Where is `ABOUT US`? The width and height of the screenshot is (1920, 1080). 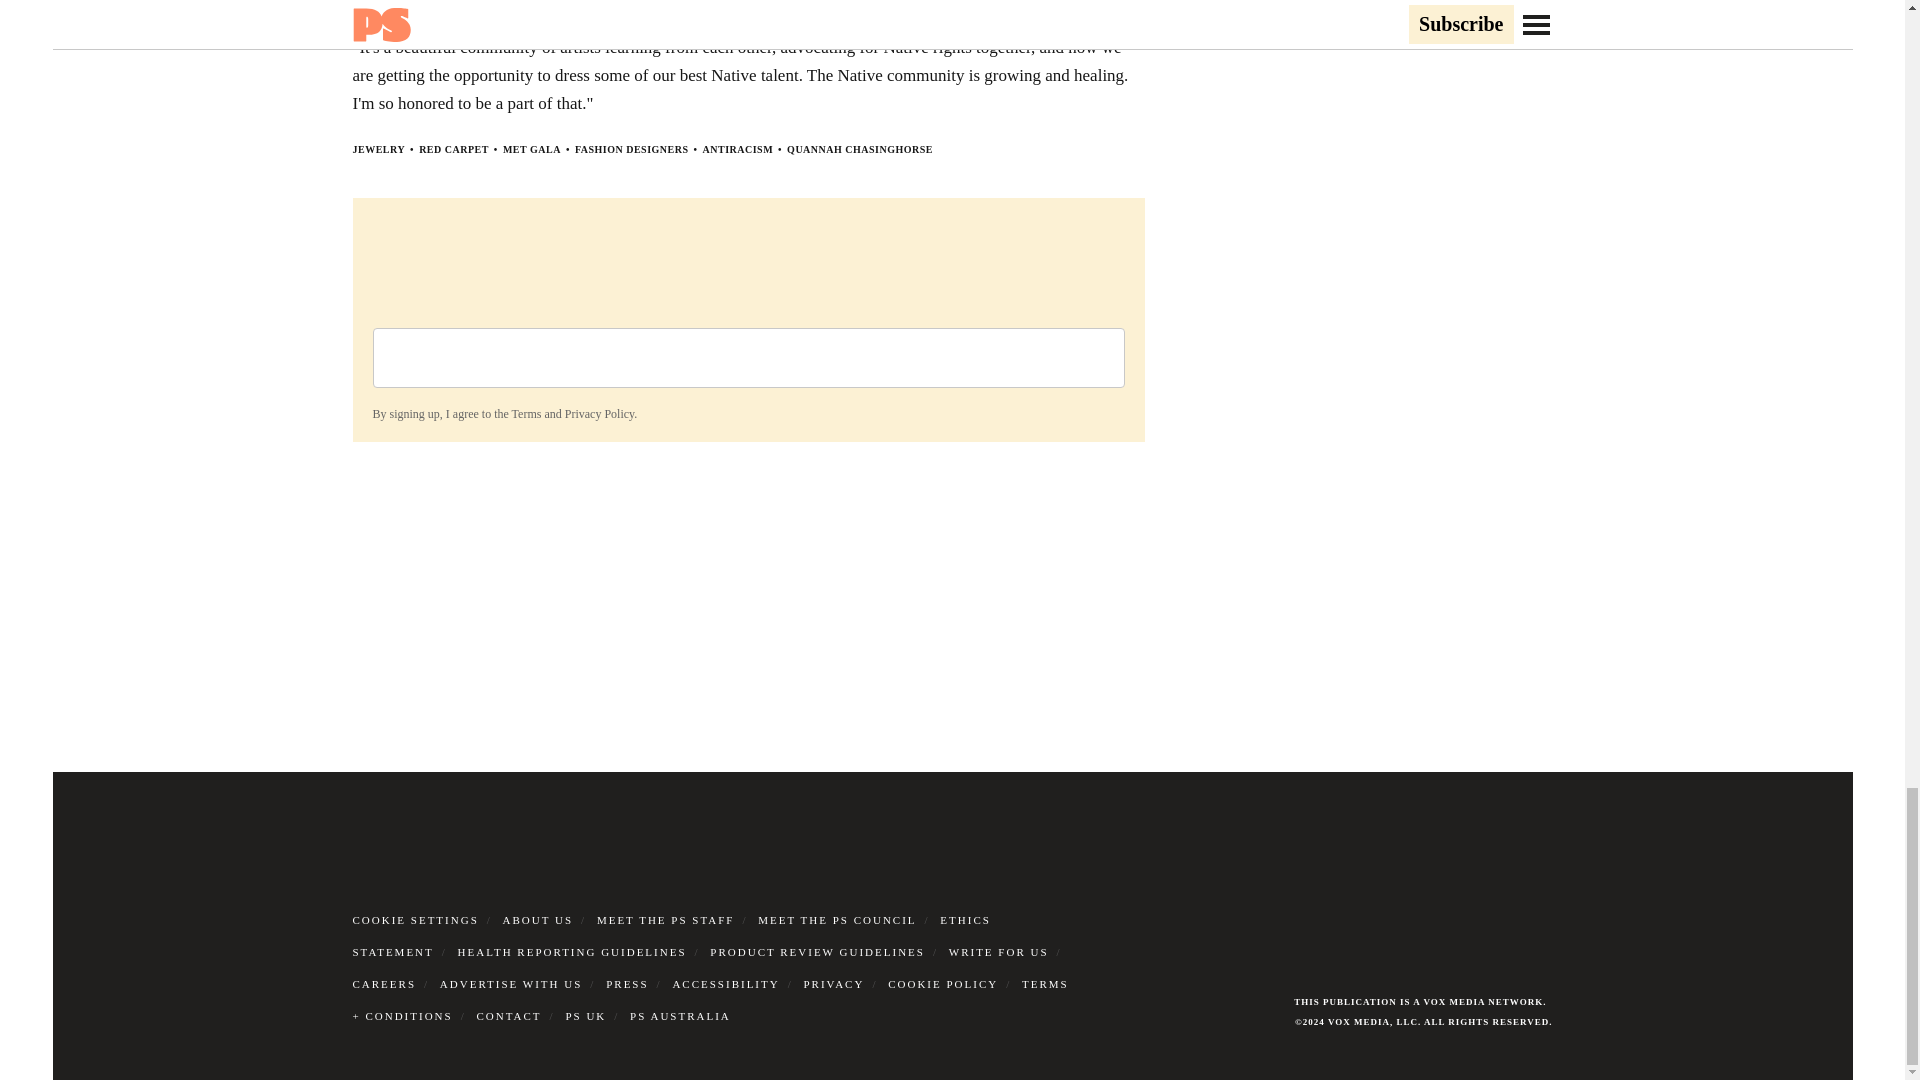 ABOUT US is located at coordinates (538, 919).